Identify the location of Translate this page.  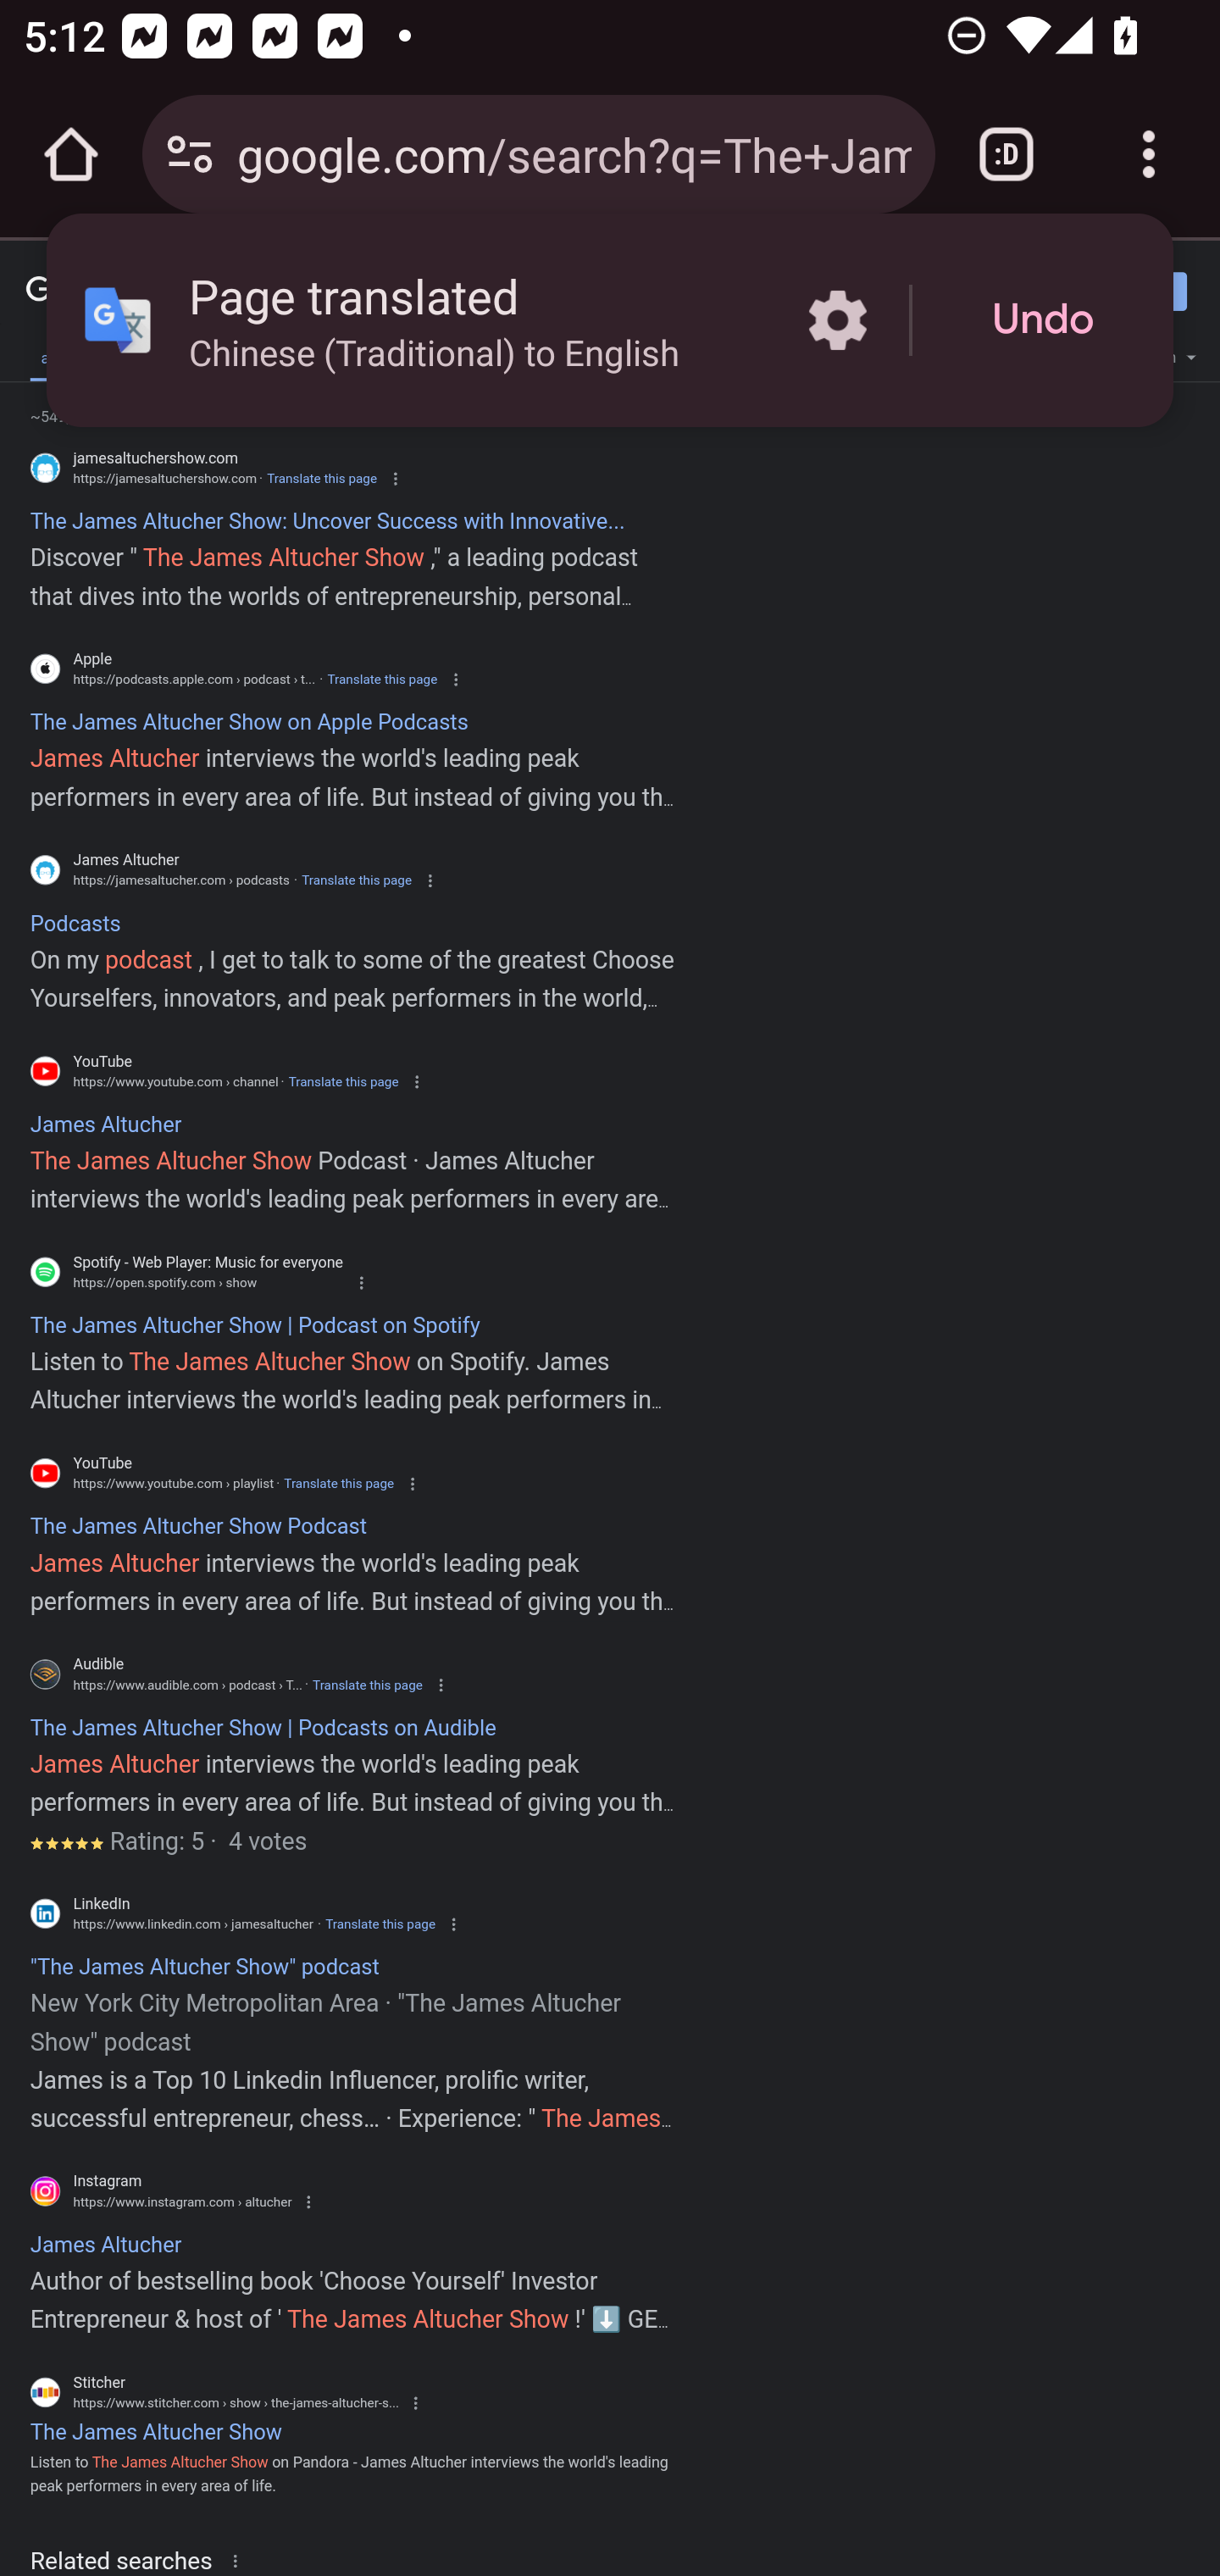
(381, 680).